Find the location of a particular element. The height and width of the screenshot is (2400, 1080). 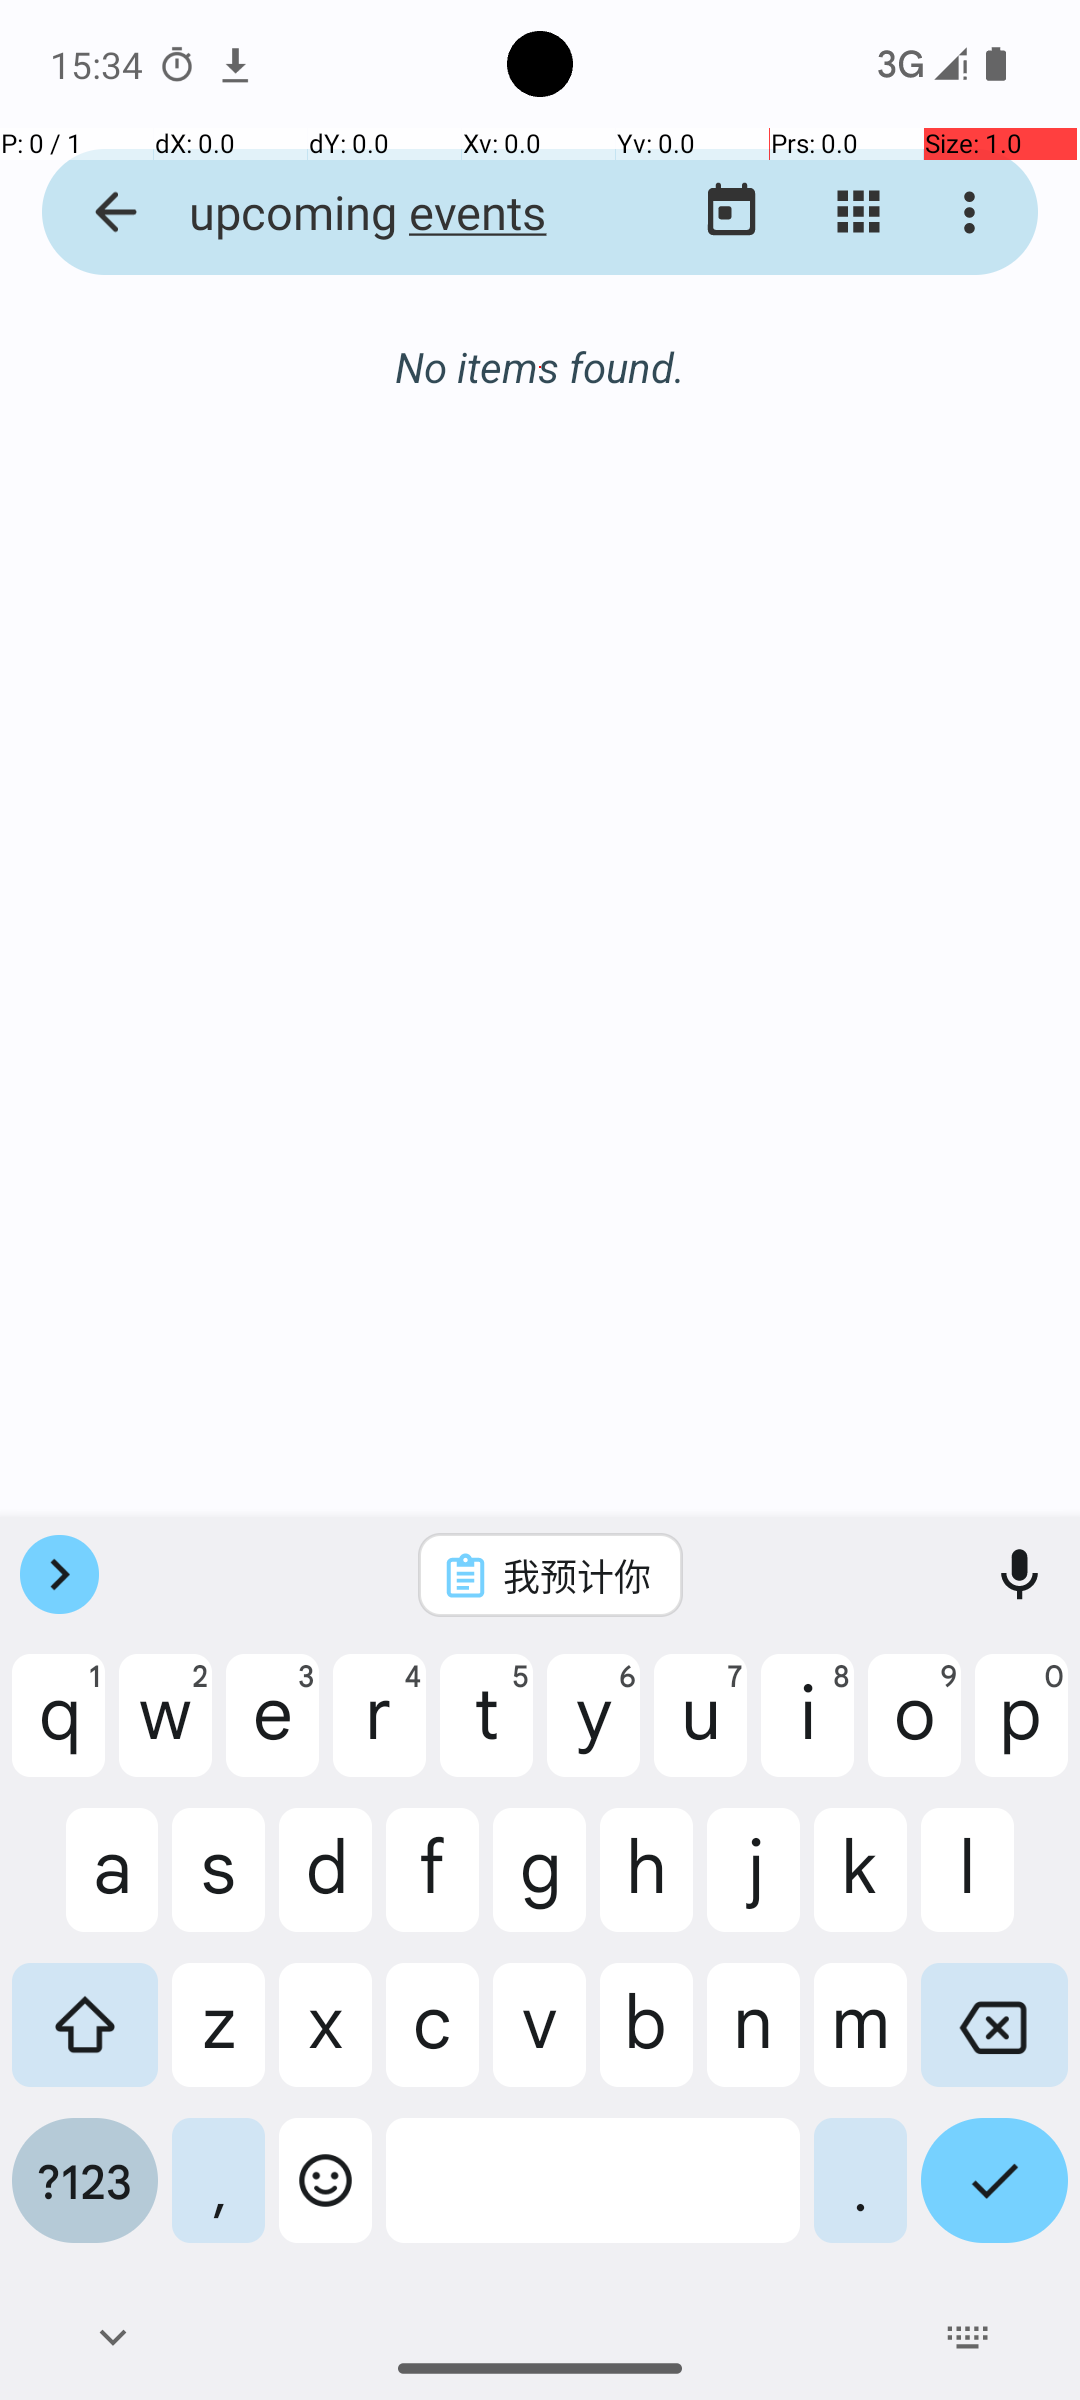

我预计你 is located at coordinates (577, 1575).